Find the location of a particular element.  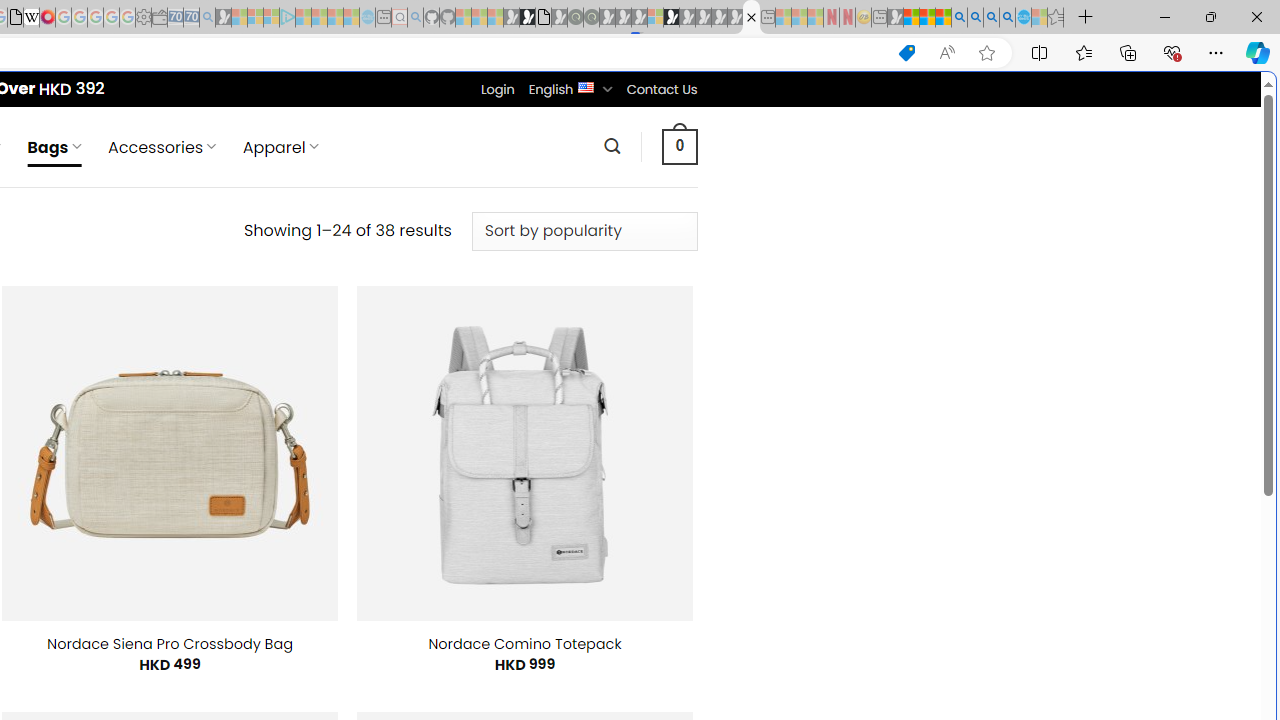

Shop order is located at coordinates (584, 231).